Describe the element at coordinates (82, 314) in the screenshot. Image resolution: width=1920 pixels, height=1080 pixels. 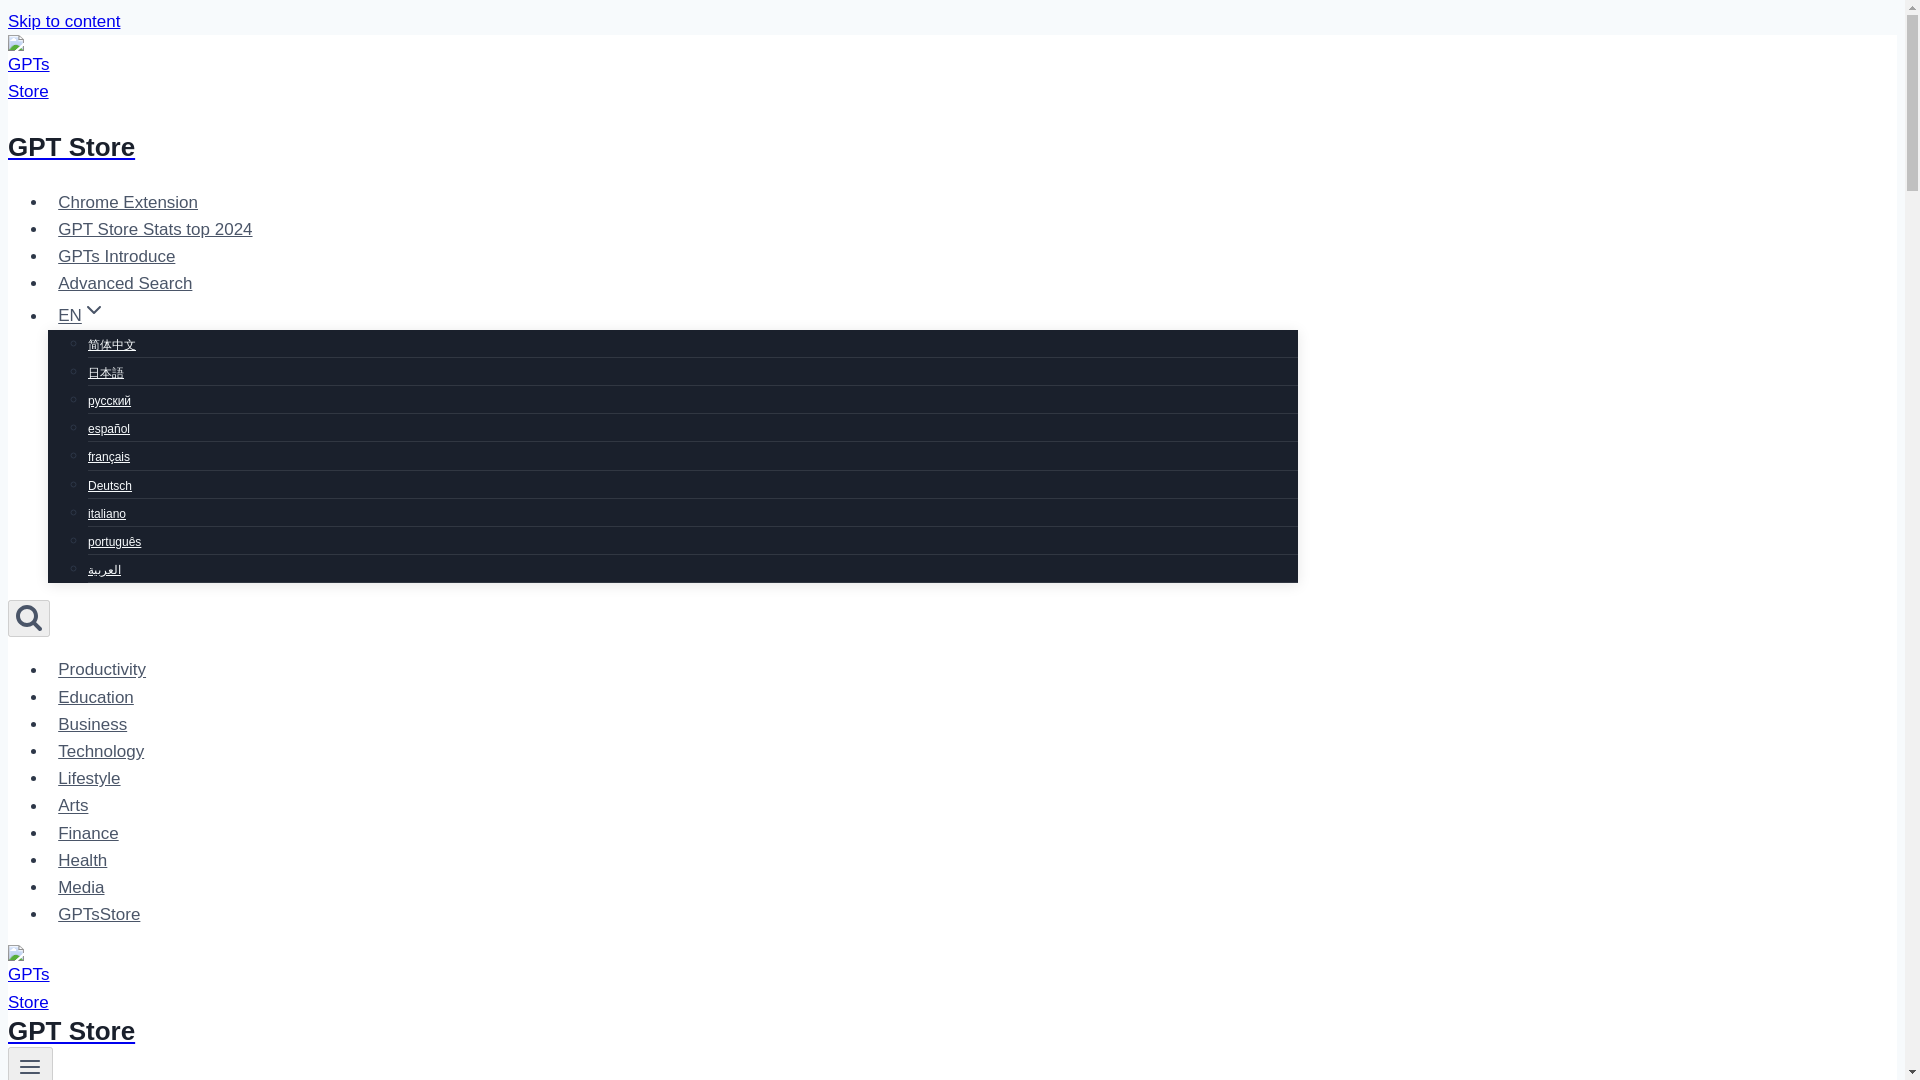
I see `ENExpand` at that location.